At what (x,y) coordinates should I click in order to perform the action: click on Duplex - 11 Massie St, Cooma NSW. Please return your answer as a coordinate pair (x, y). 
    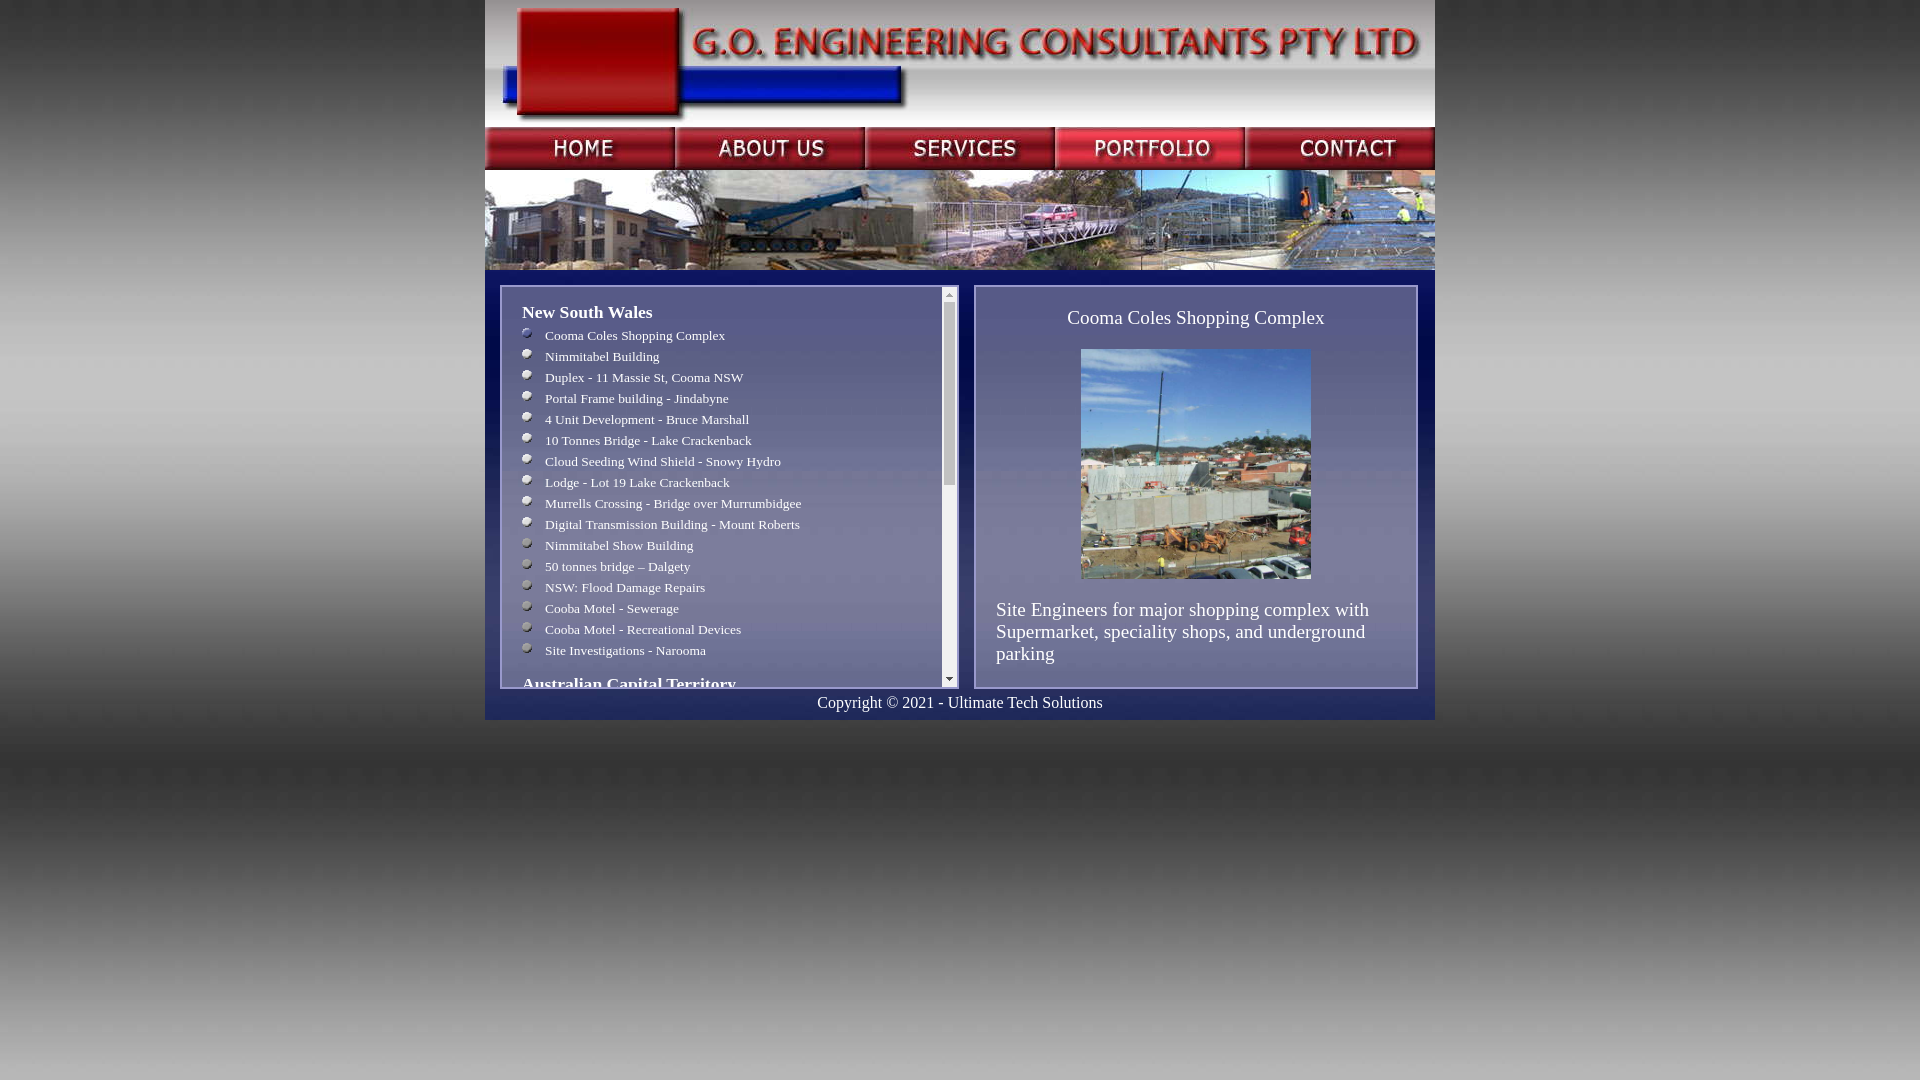
    Looking at the image, I should click on (722, 378).